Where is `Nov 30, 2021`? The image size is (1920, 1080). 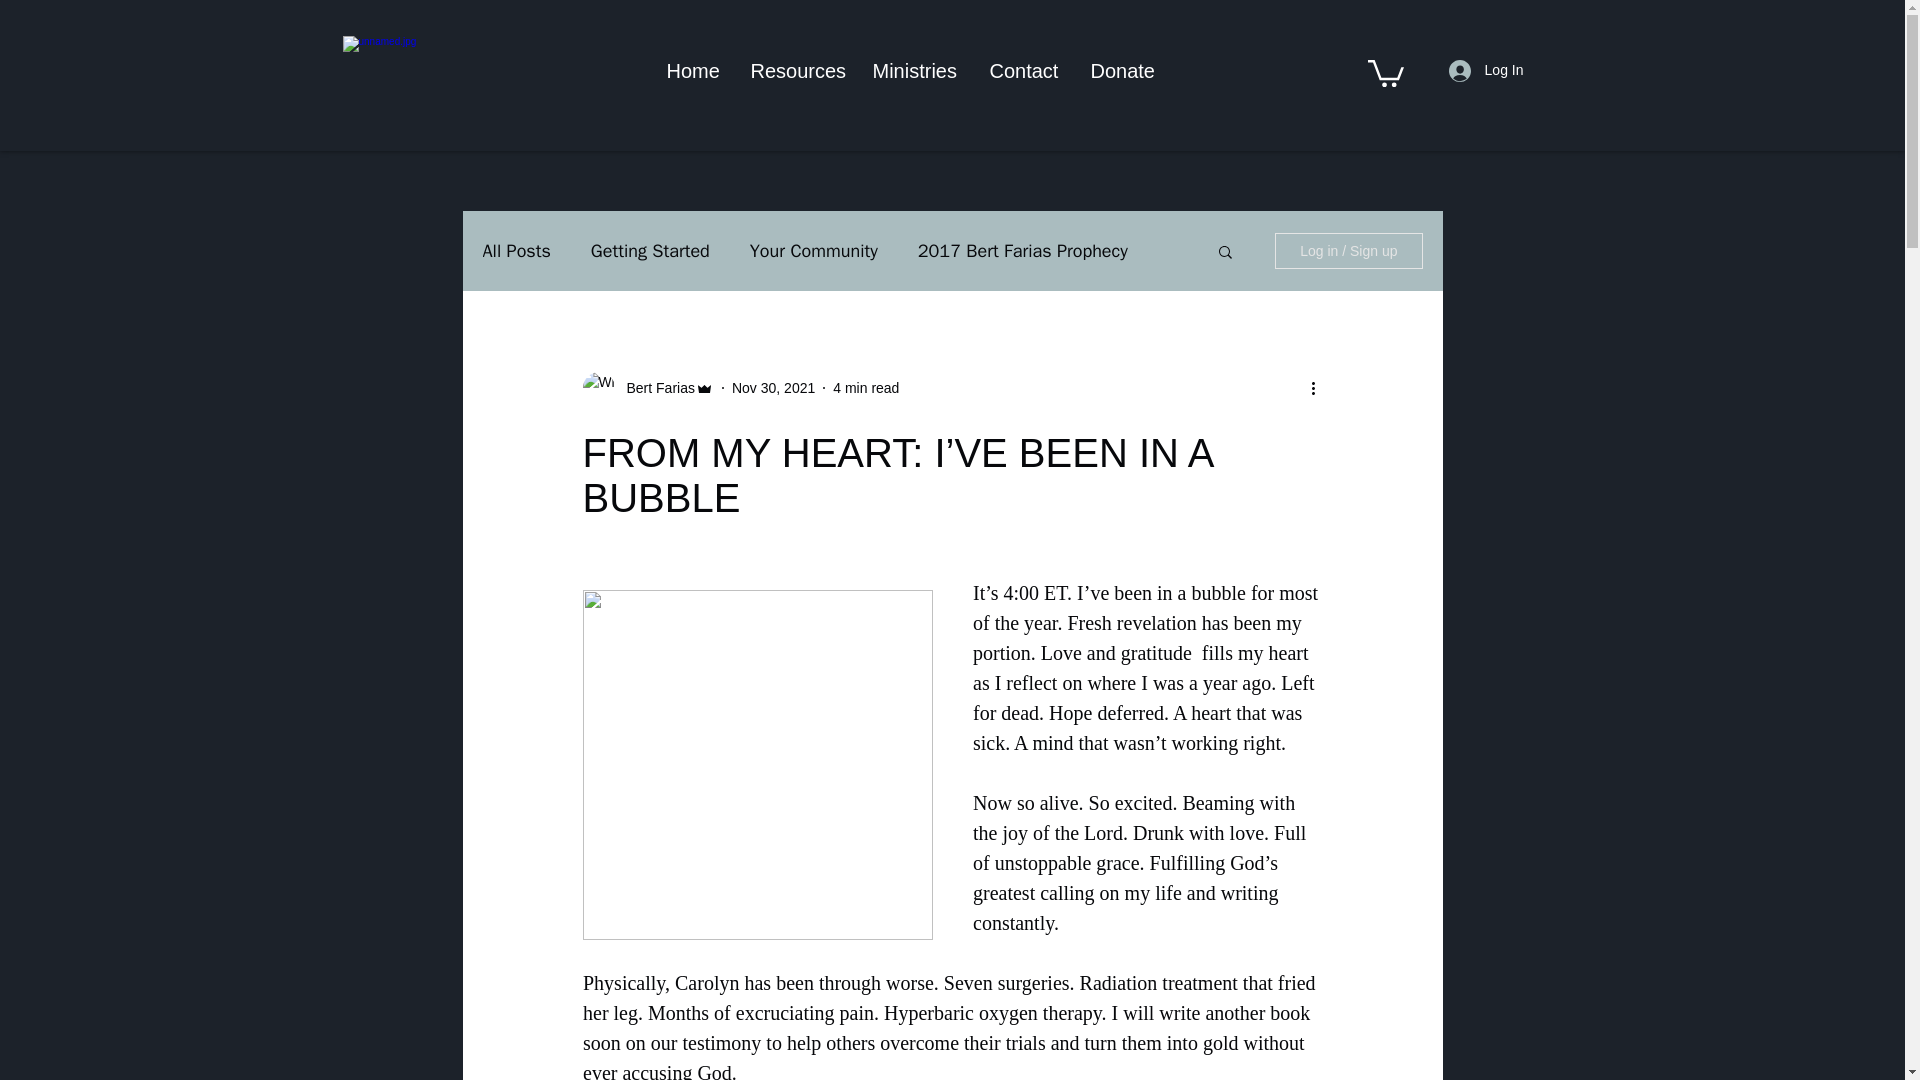 Nov 30, 2021 is located at coordinates (772, 388).